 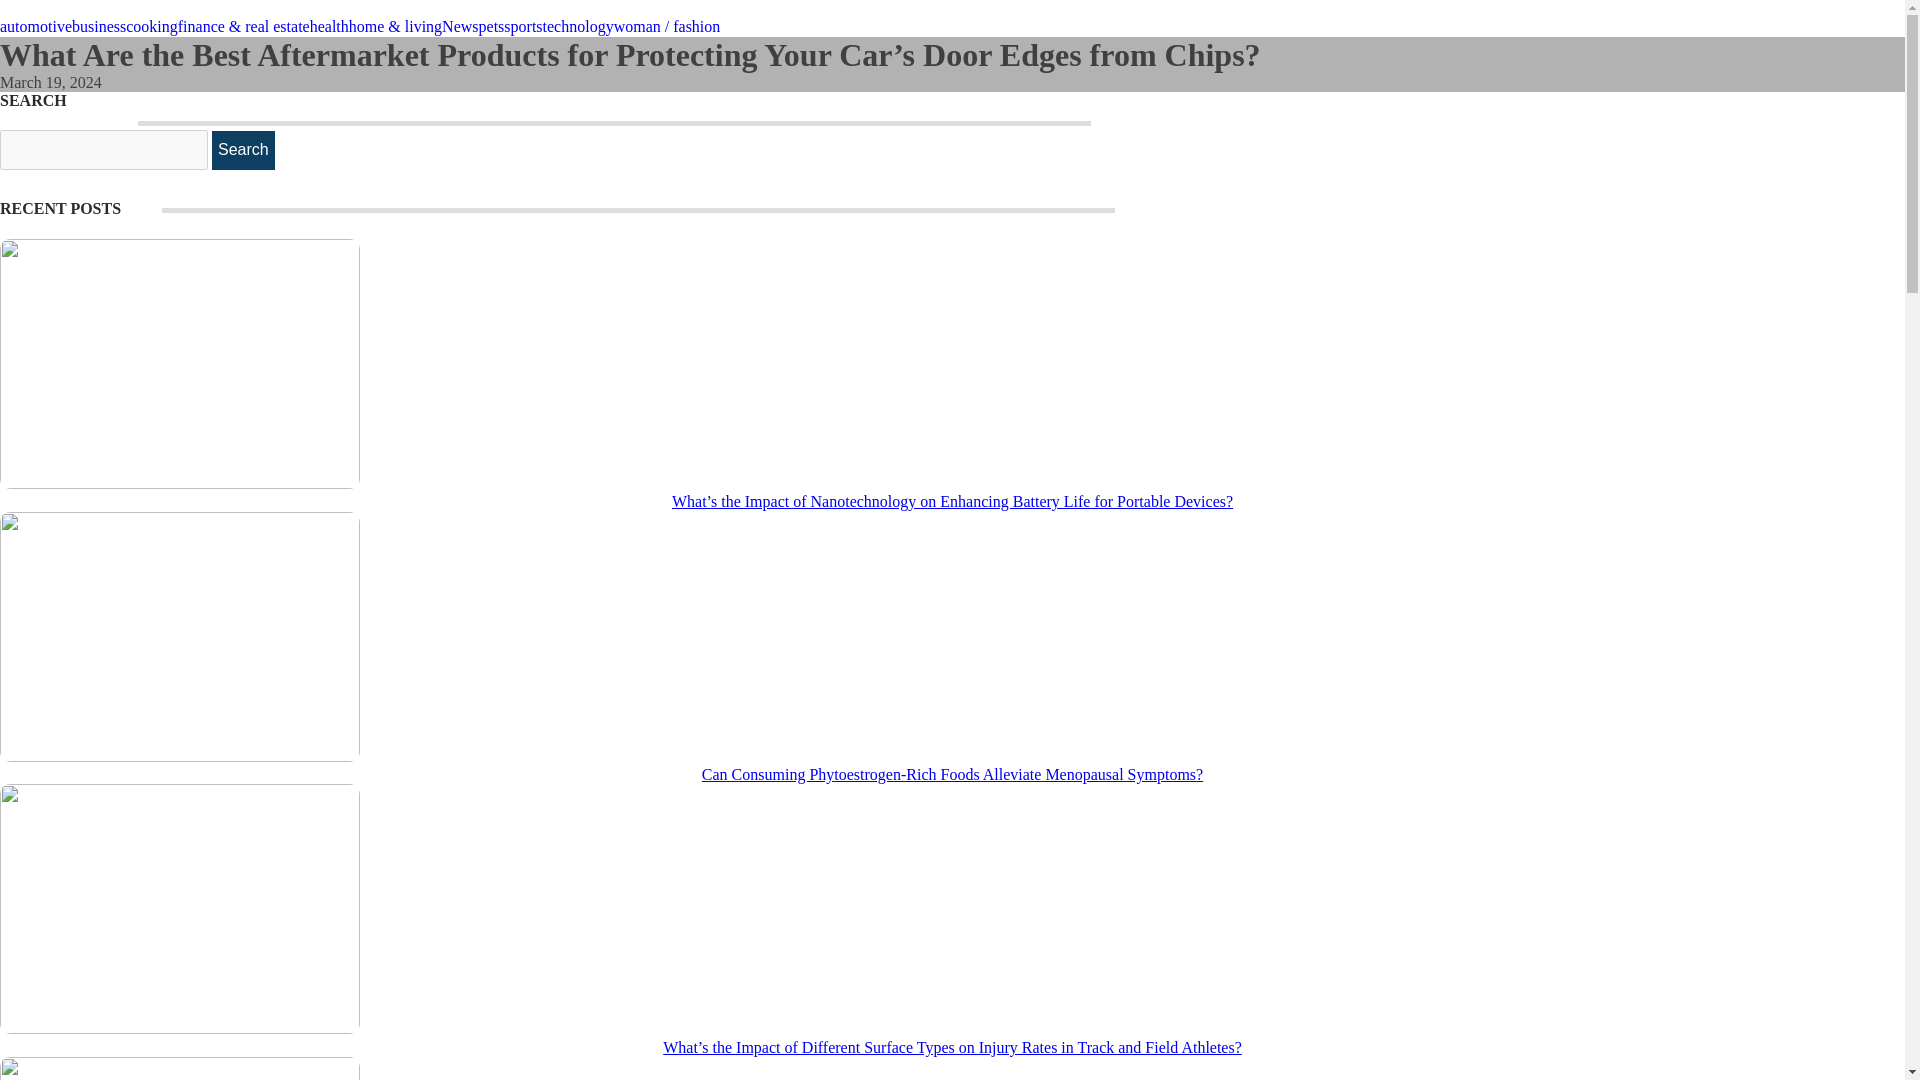 I want to click on business, so click(x=99, y=26).